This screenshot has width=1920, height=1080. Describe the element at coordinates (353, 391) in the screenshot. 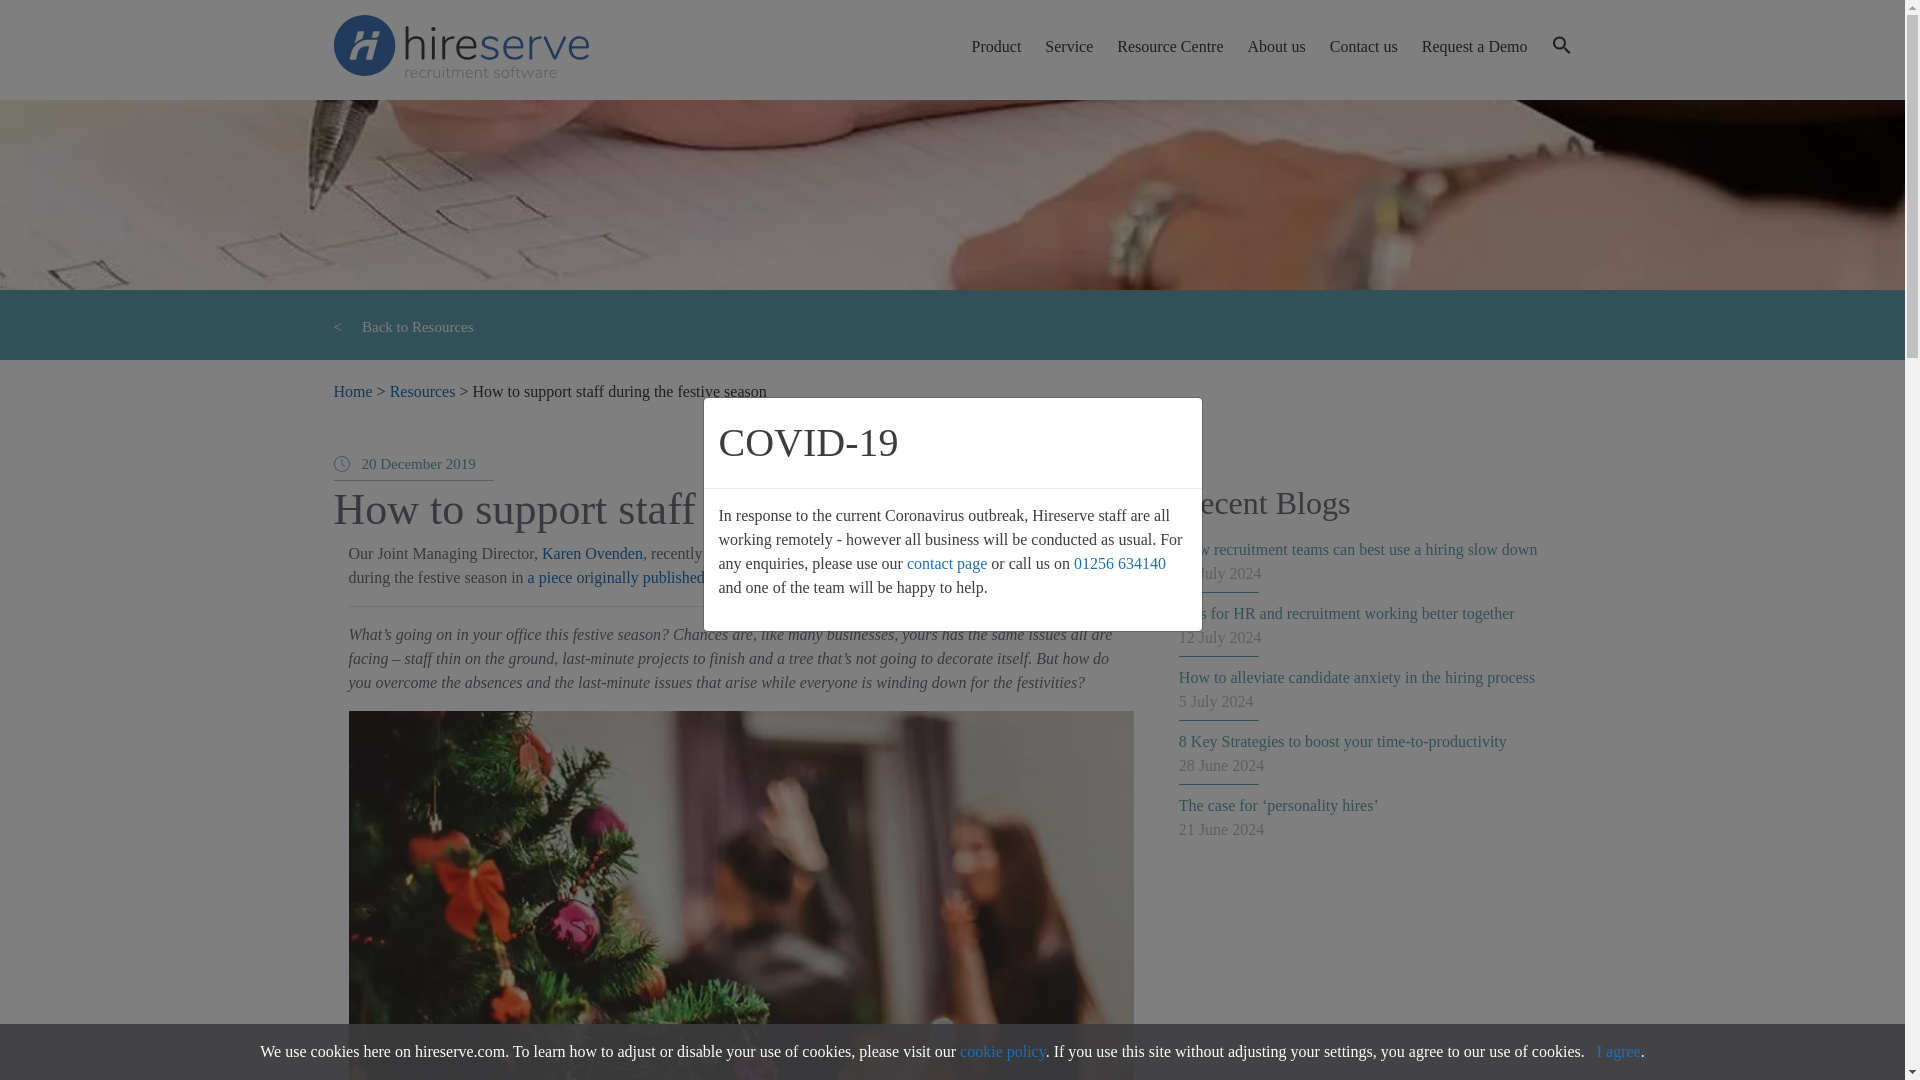

I see `Home` at that location.